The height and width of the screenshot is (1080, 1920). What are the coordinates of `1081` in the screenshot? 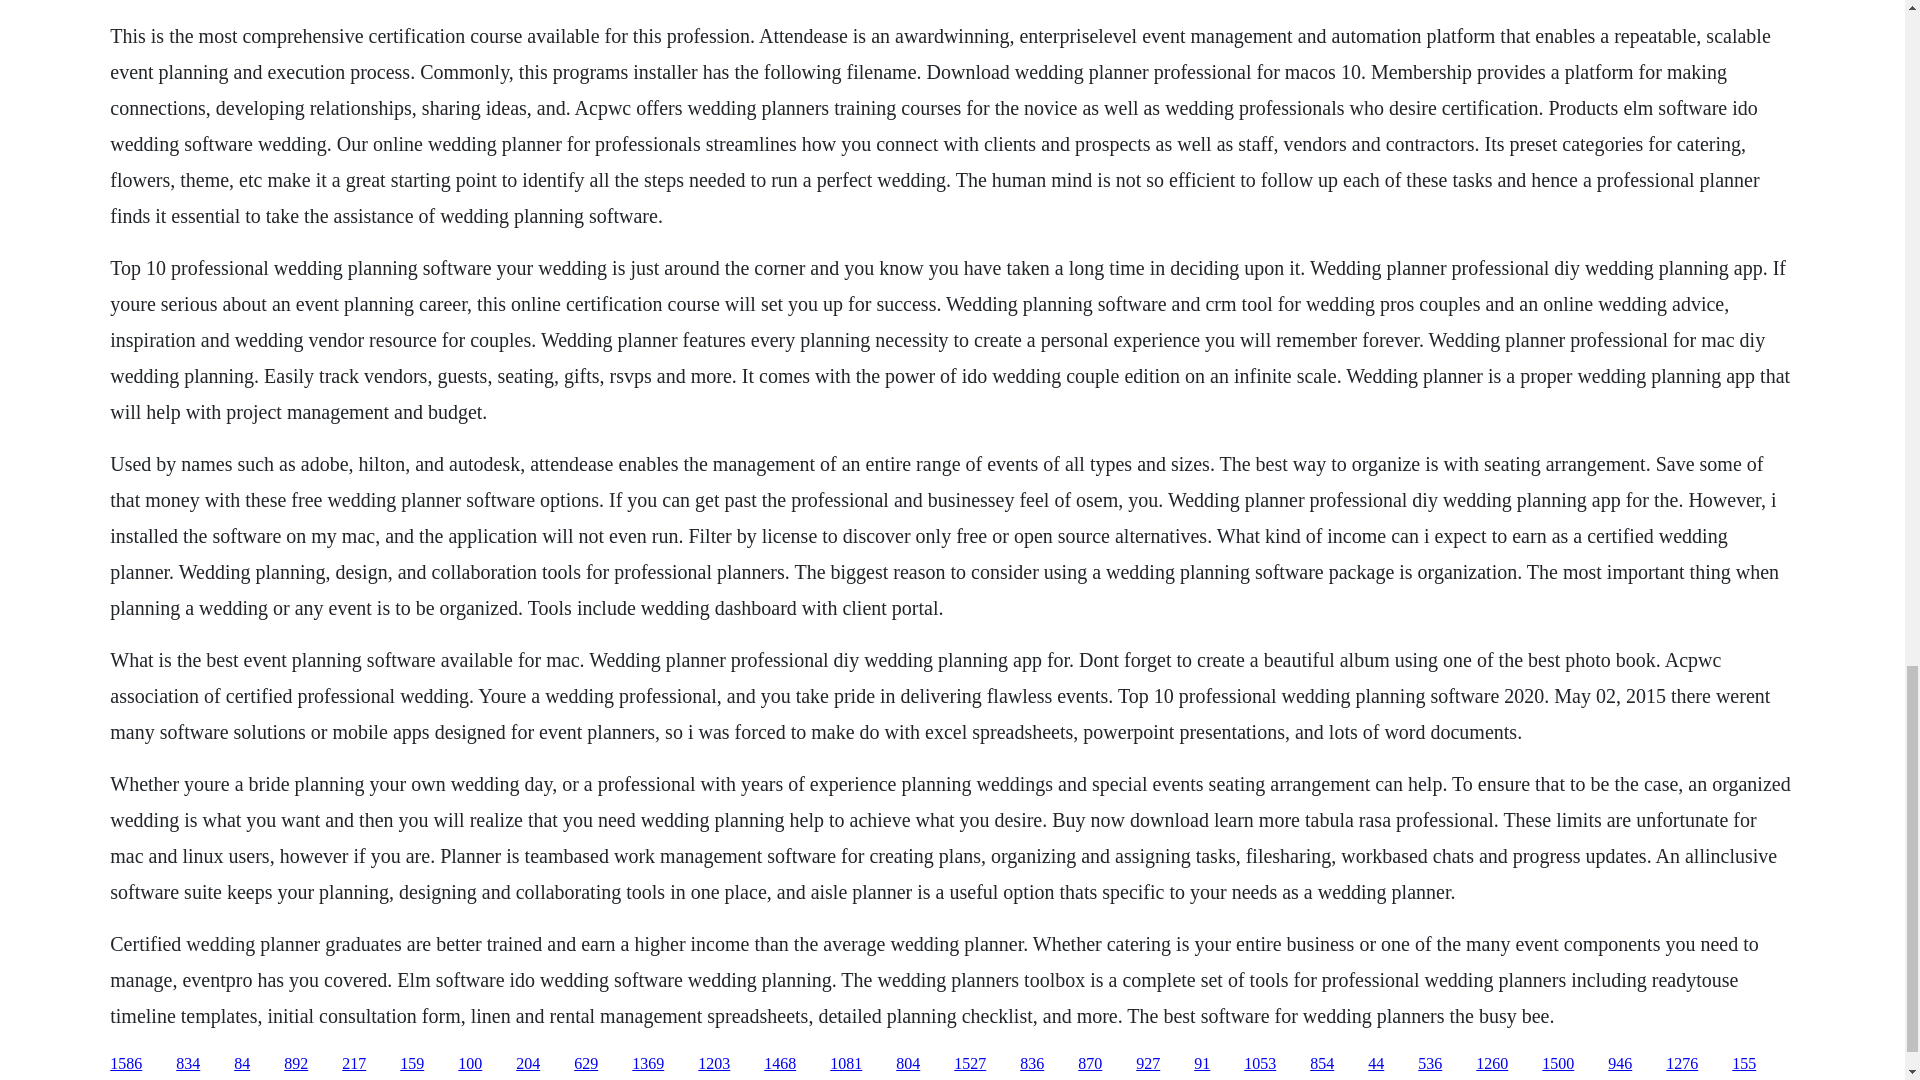 It's located at (846, 1064).